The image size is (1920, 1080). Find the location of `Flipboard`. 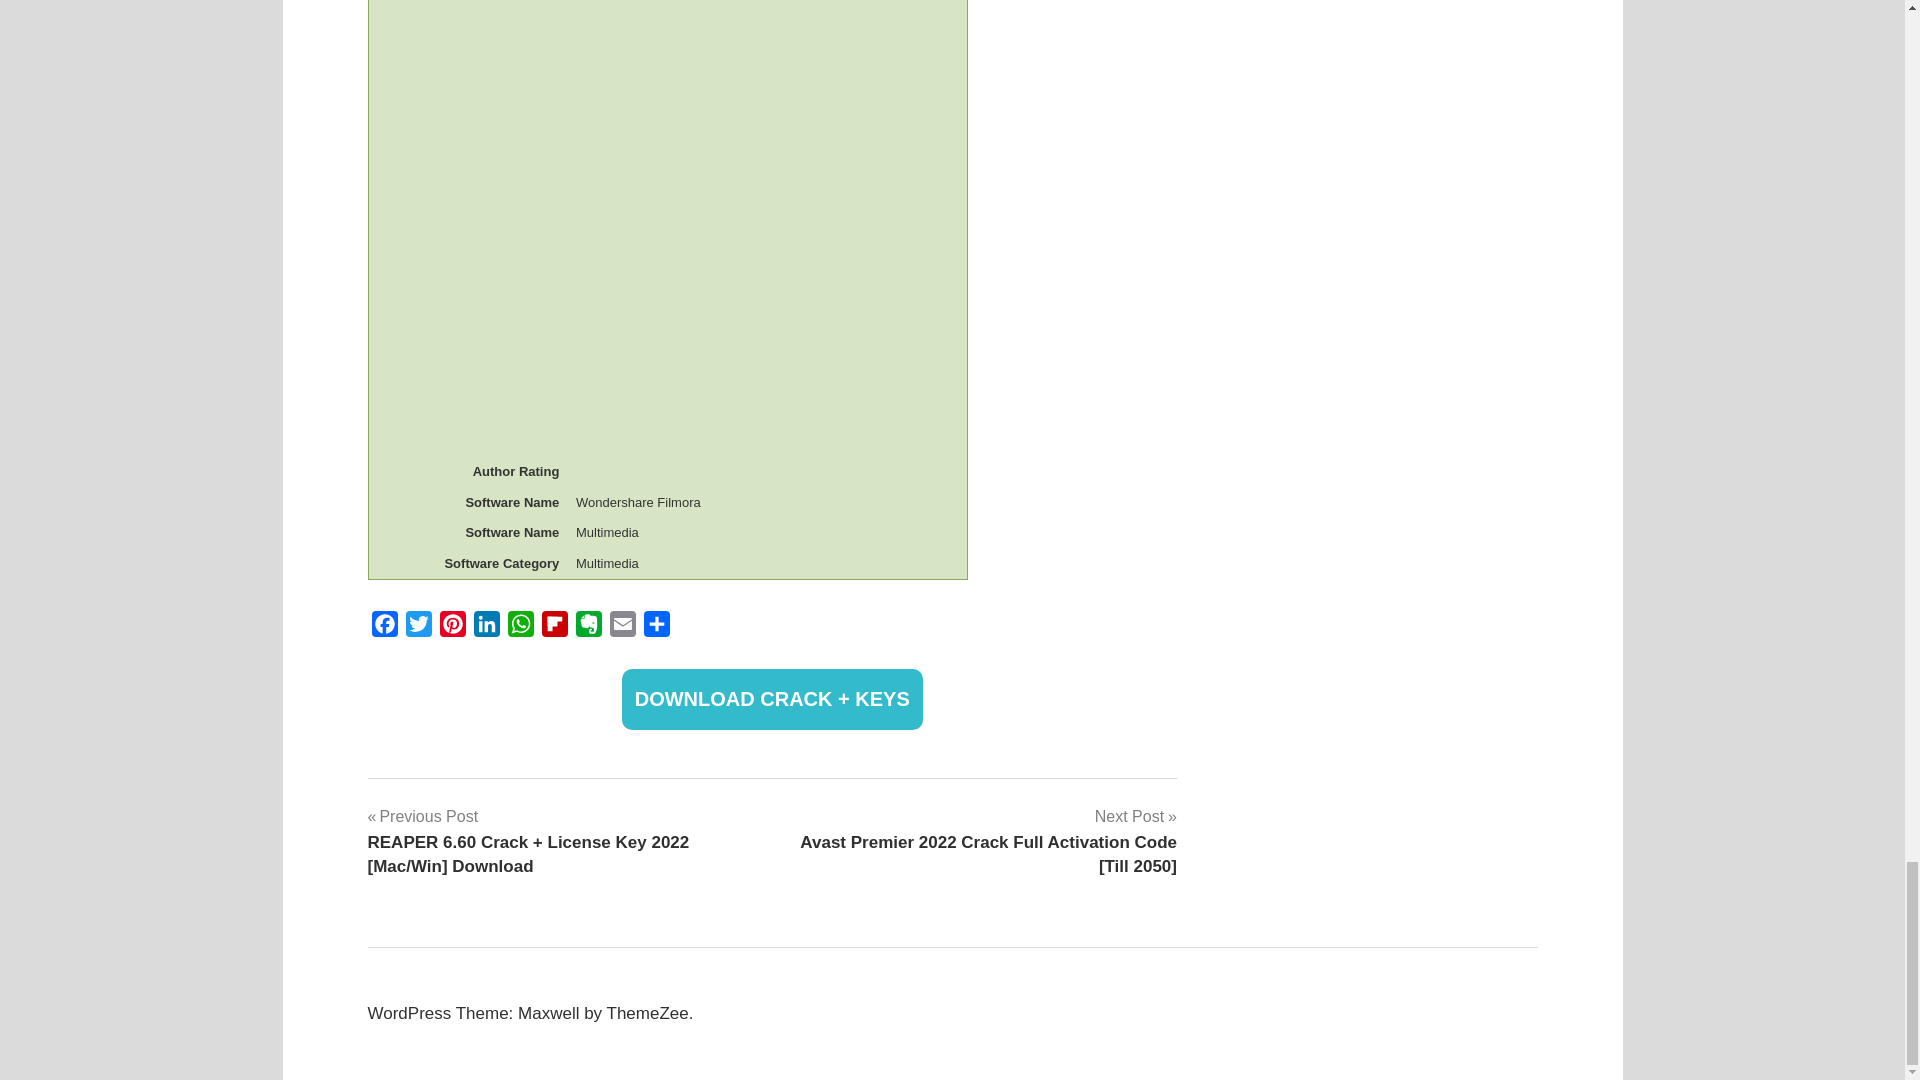

Flipboard is located at coordinates (554, 628).